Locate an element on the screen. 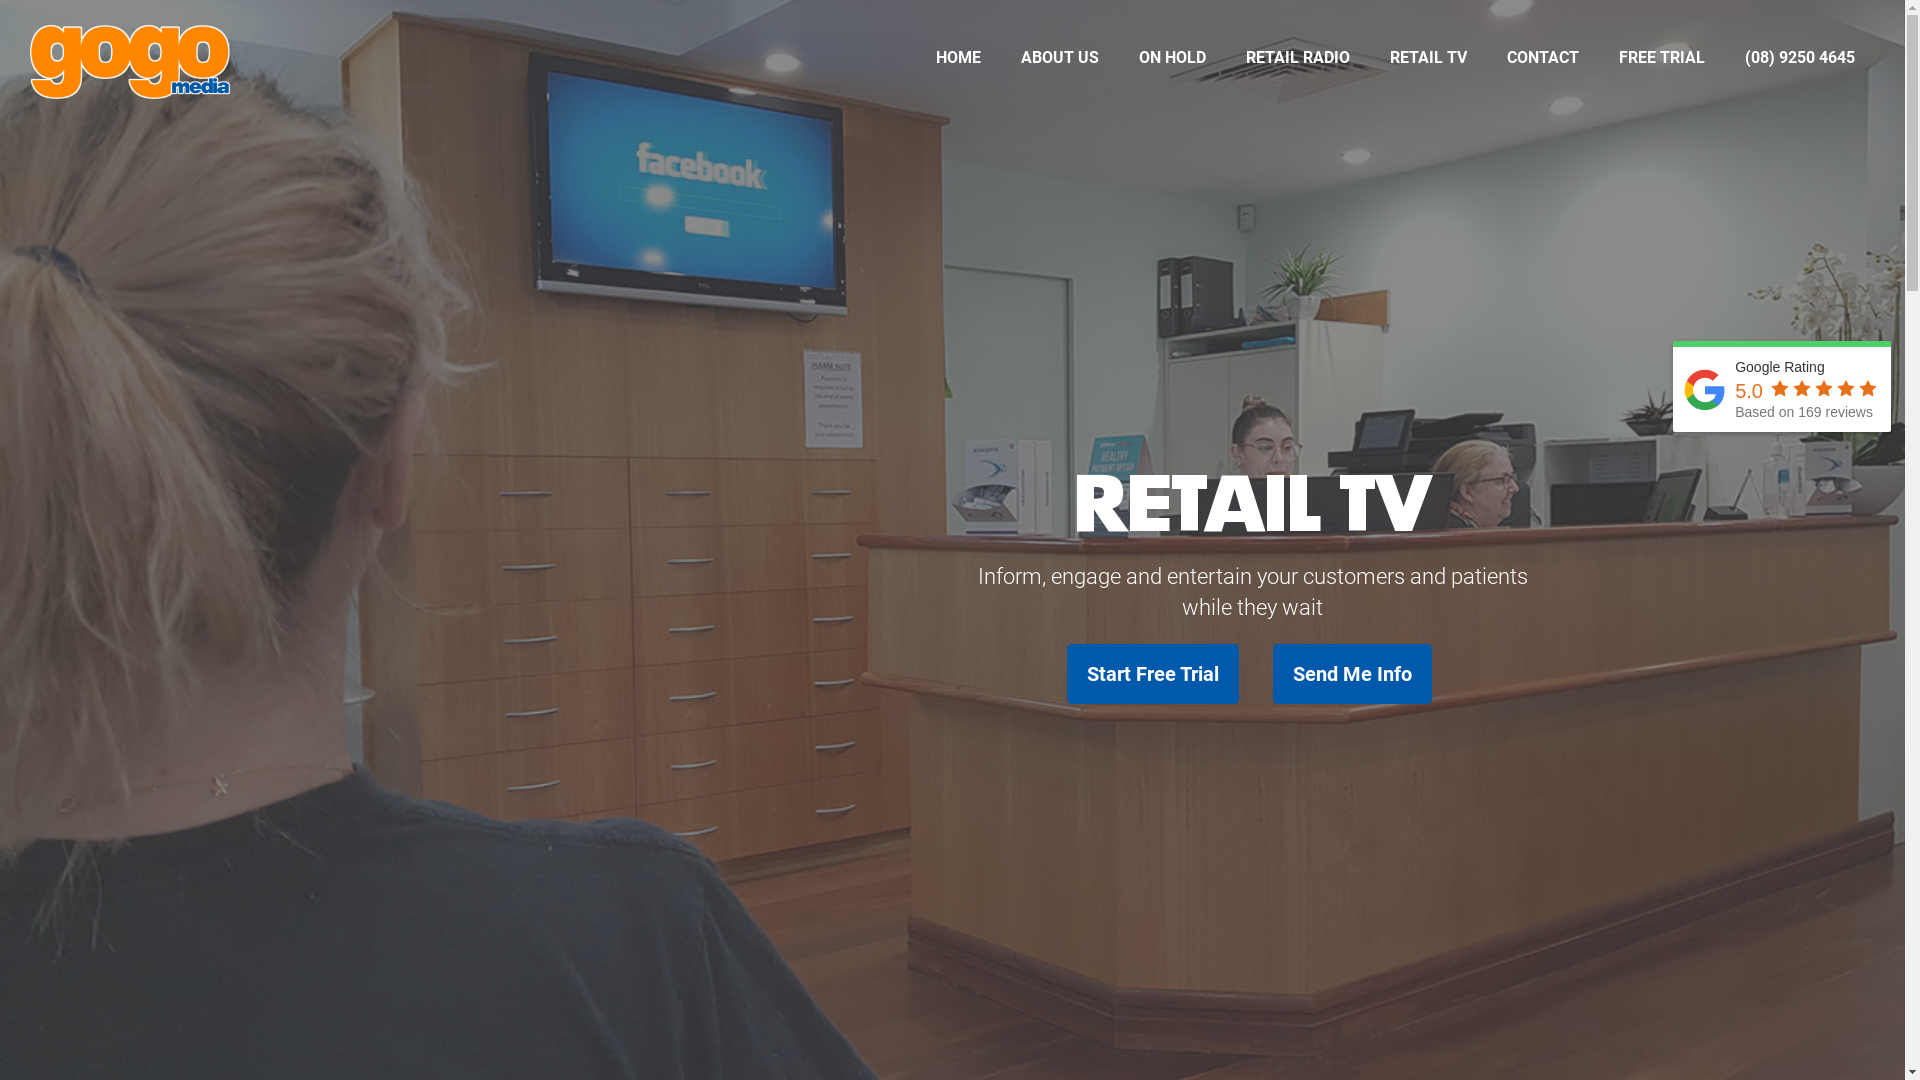  Level 1, 1 Old Perth Rd, Bassendean WA 6054 is located at coordinates (246, 890).